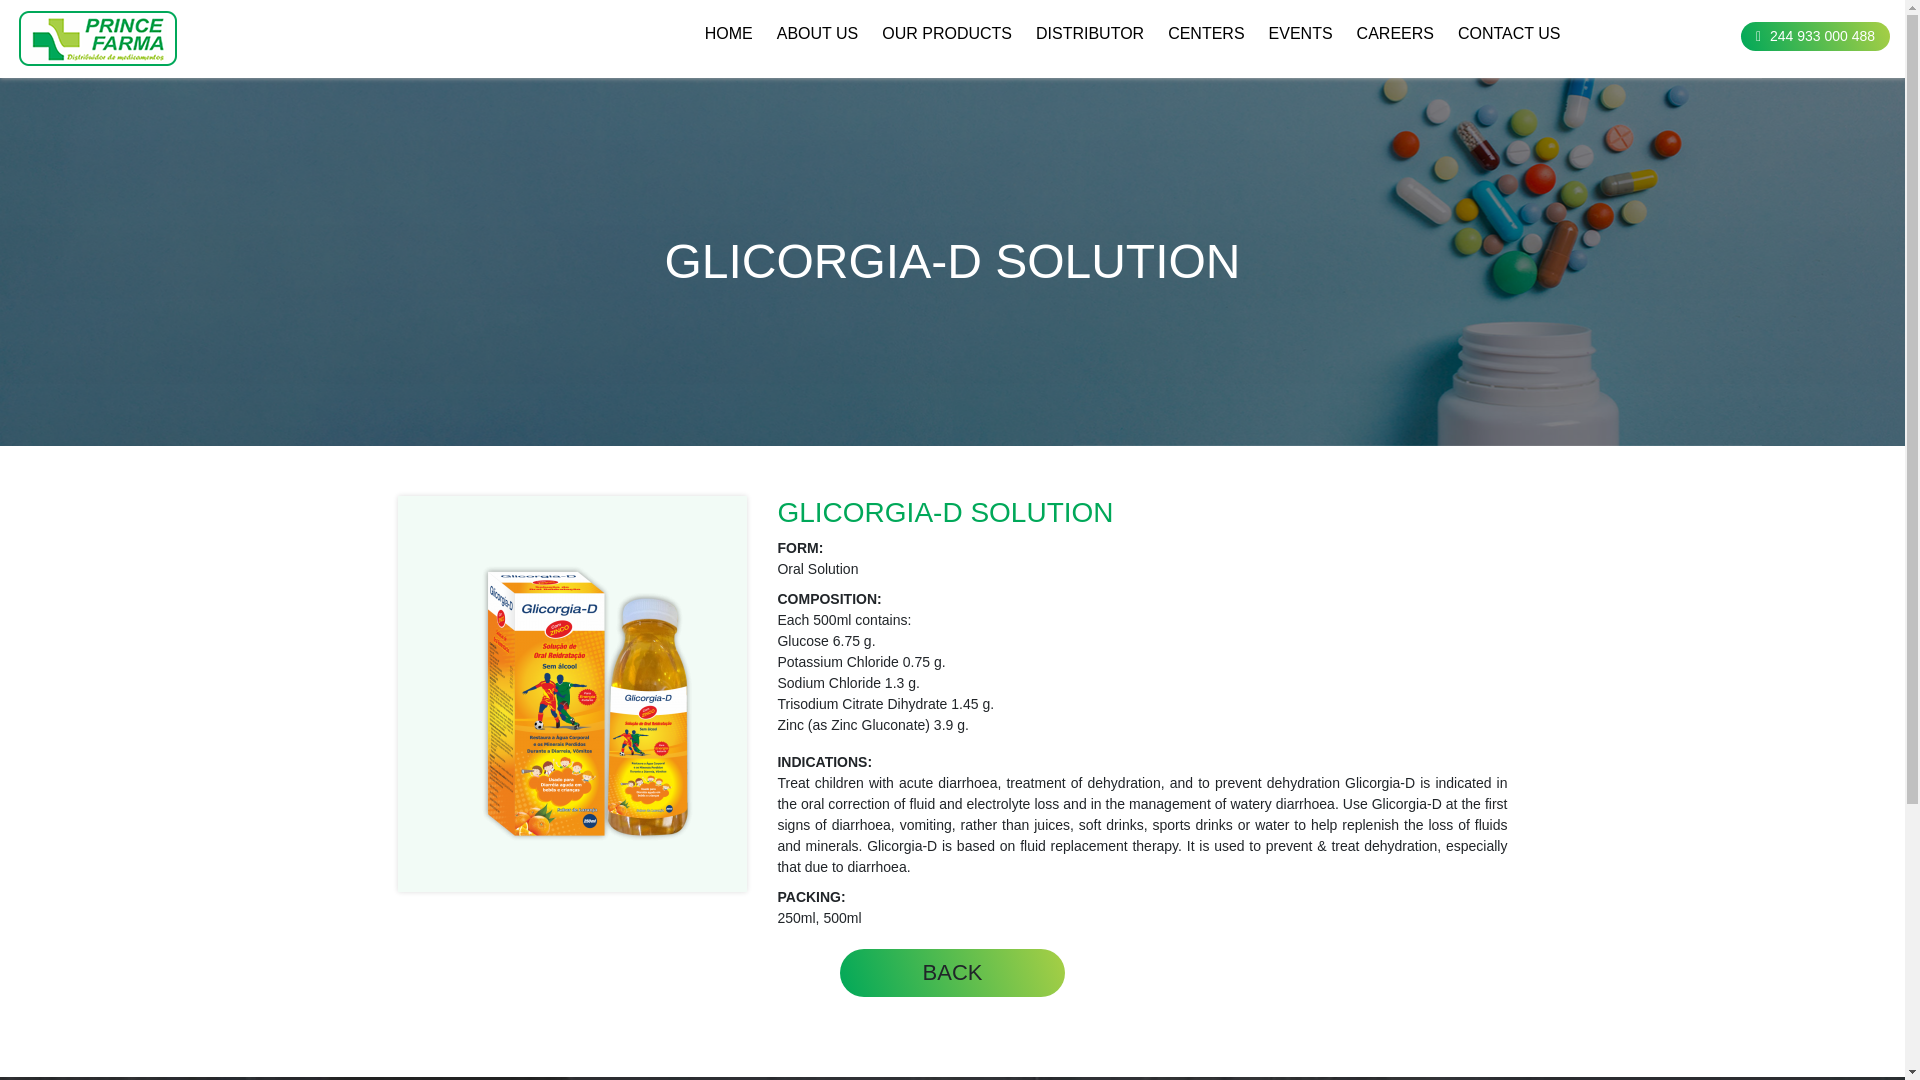  Describe the element at coordinates (1300, 34) in the screenshot. I see `EVENTS` at that location.